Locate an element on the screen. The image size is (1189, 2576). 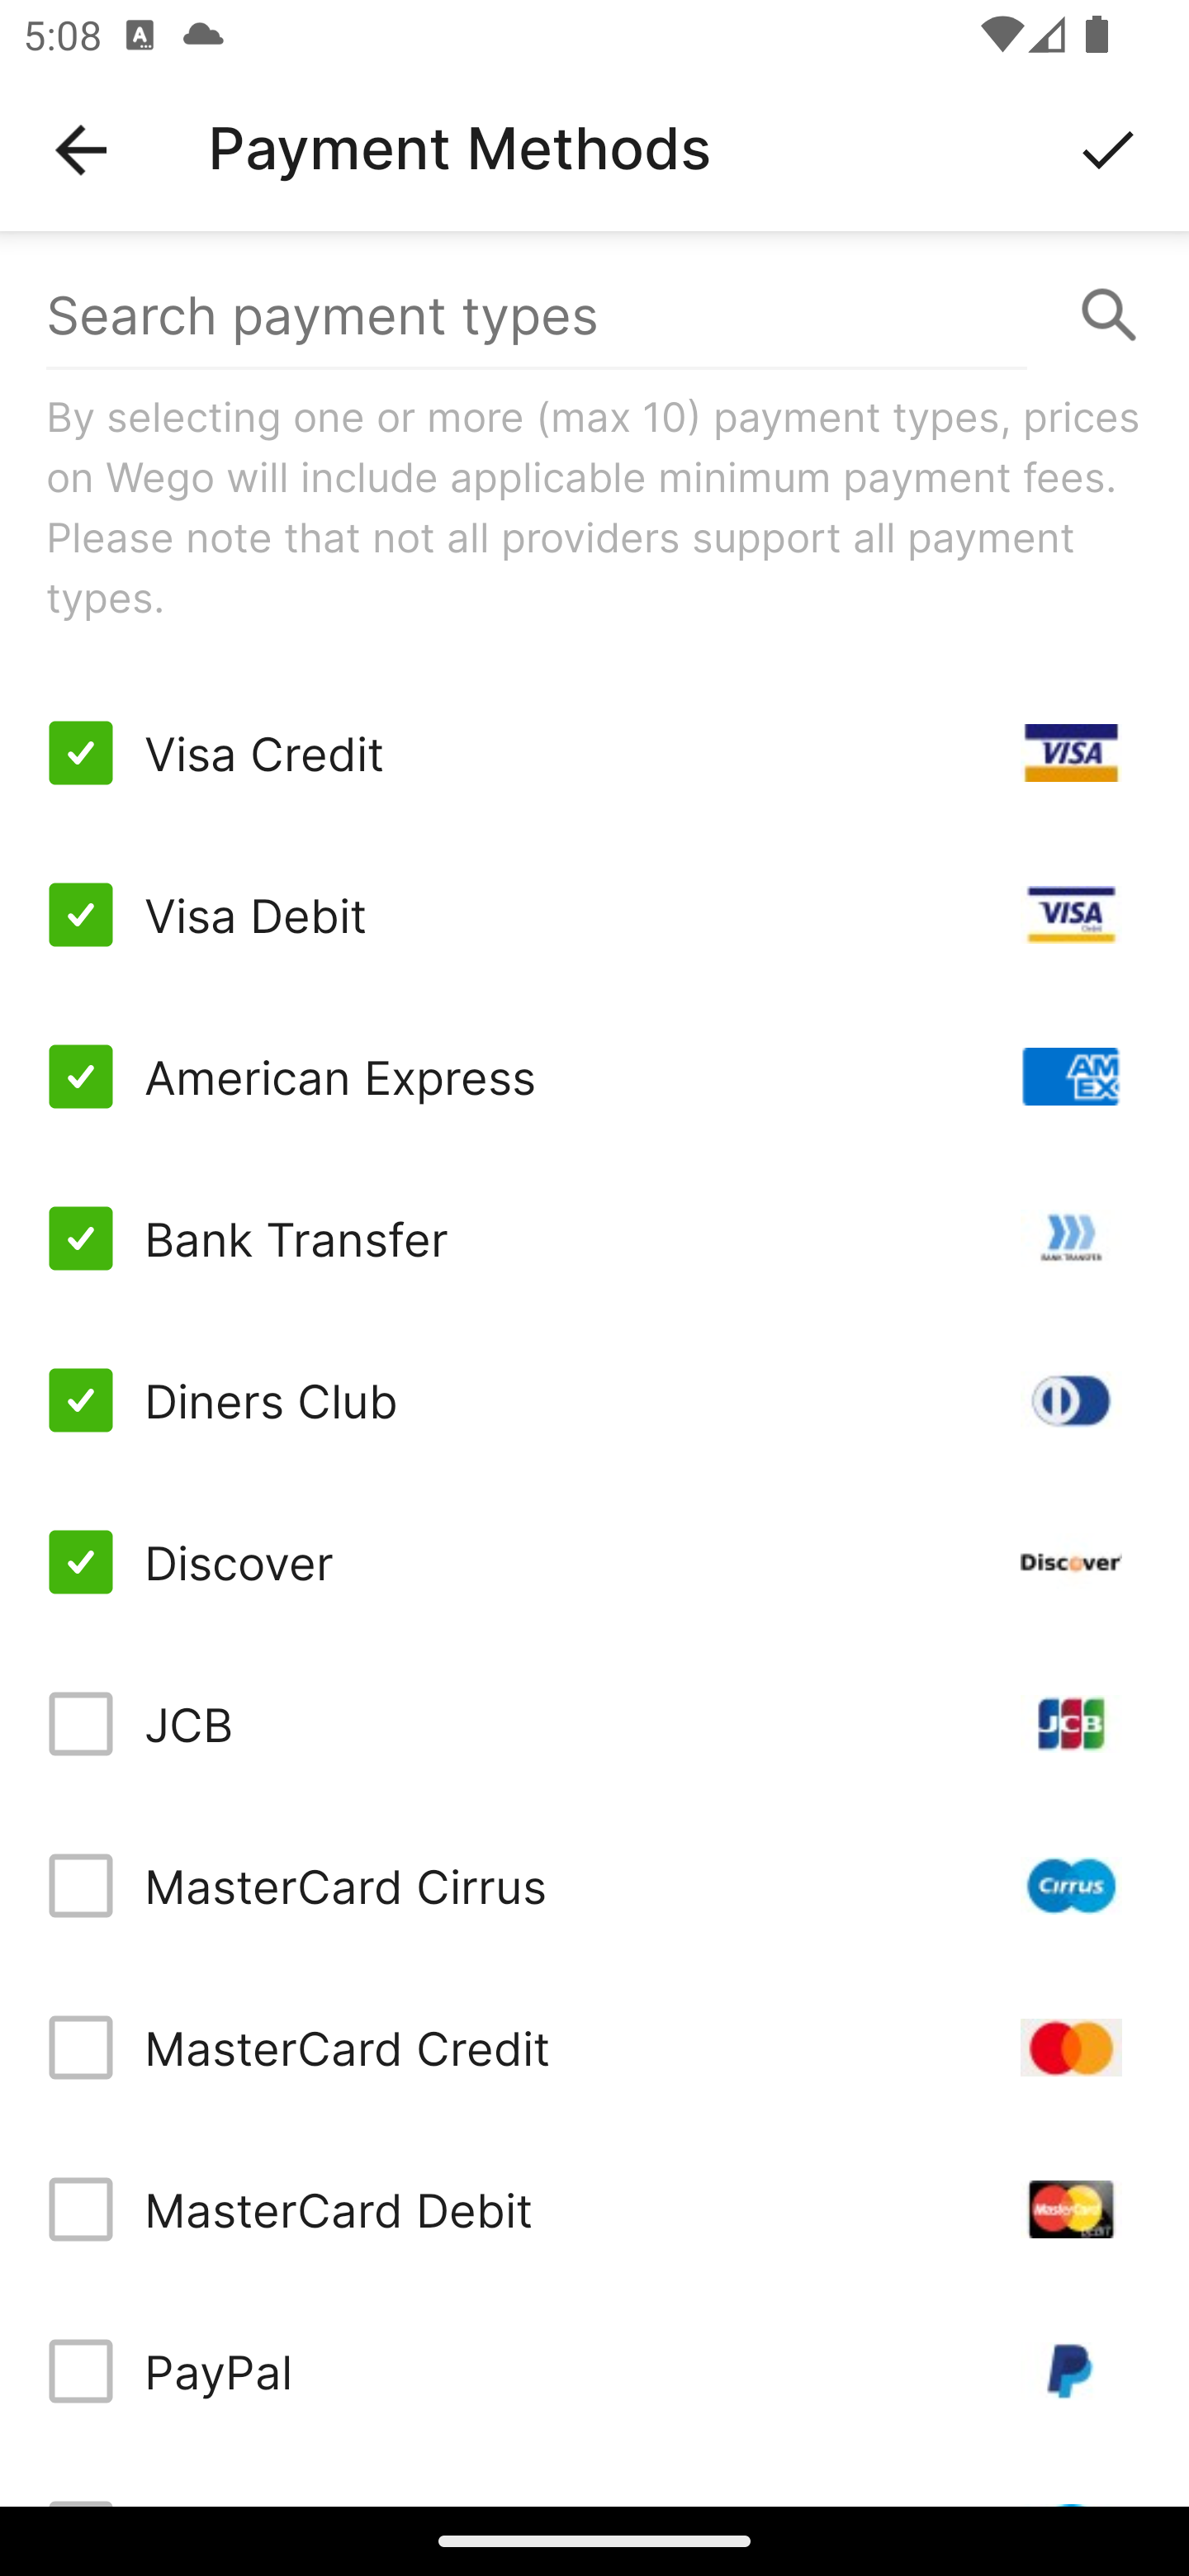
Discover is located at coordinates (594, 1562).